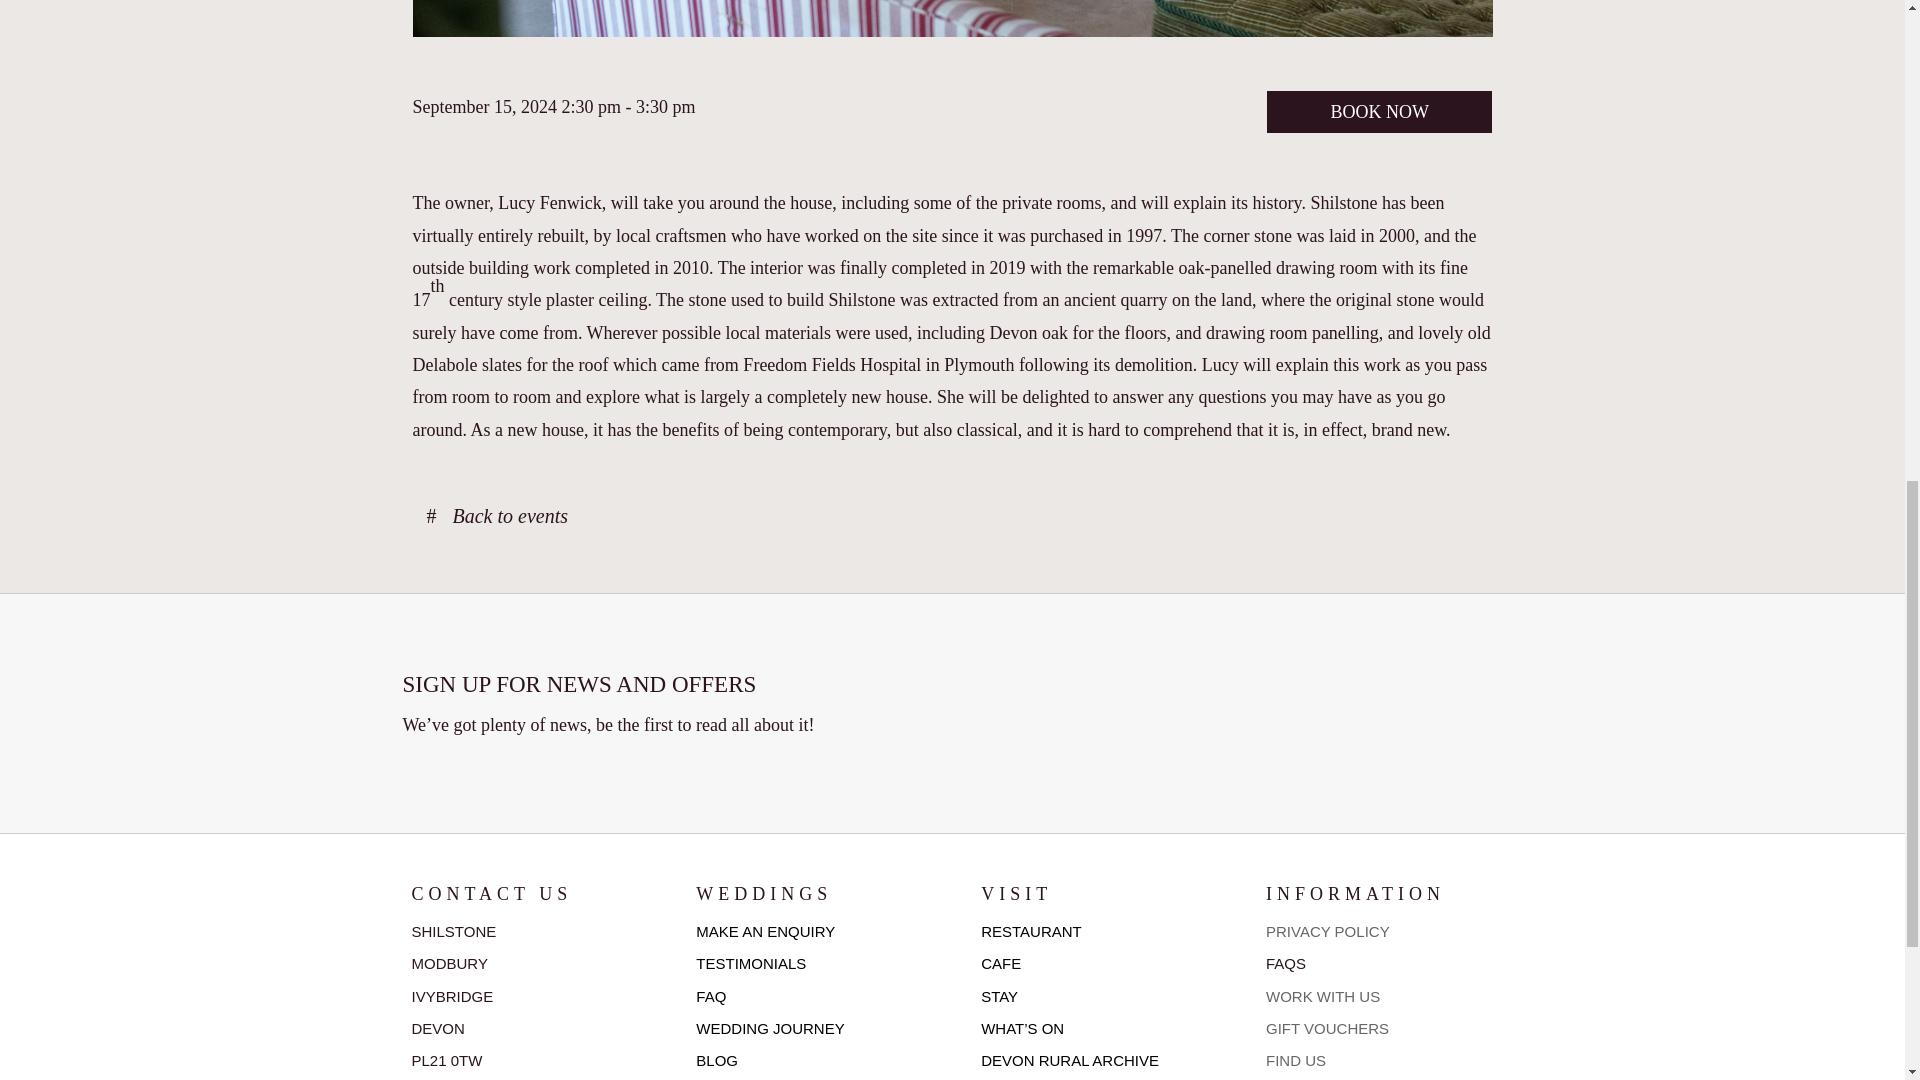  What do you see at coordinates (496, 515) in the screenshot?
I see `Back to events` at bounding box center [496, 515].